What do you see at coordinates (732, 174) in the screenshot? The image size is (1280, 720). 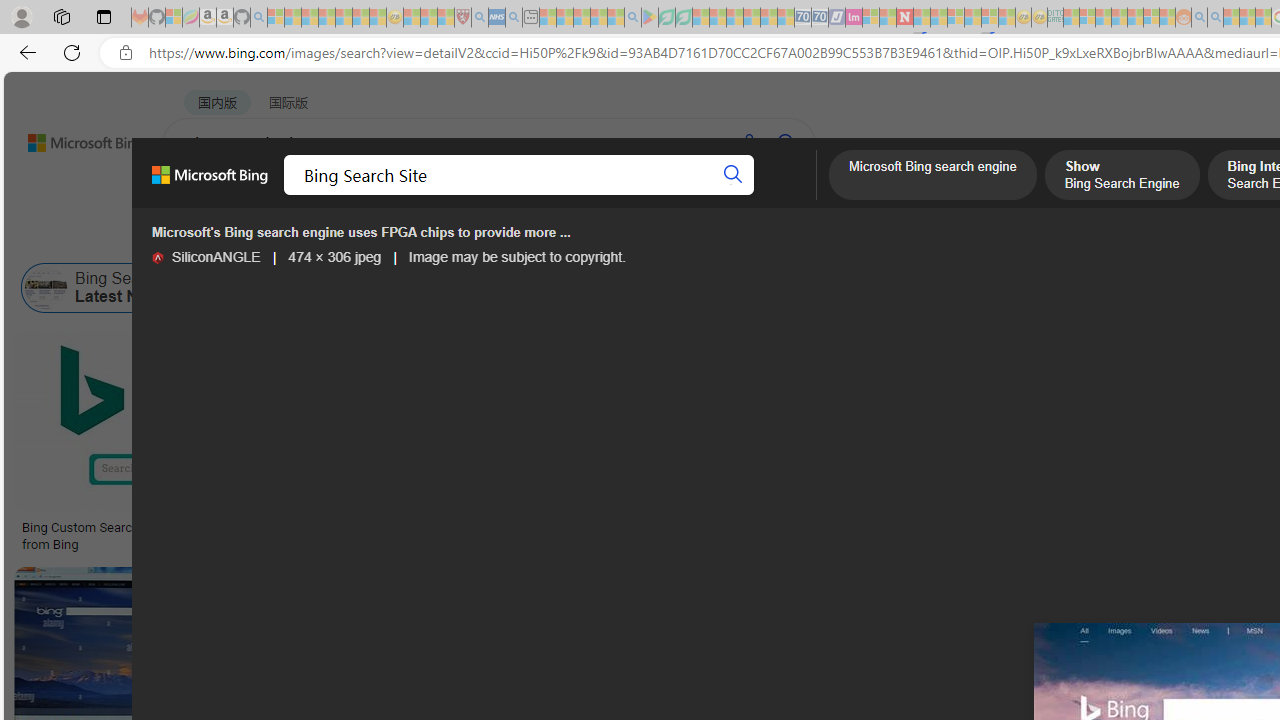 I see `Search button` at bounding box center [732, 174].